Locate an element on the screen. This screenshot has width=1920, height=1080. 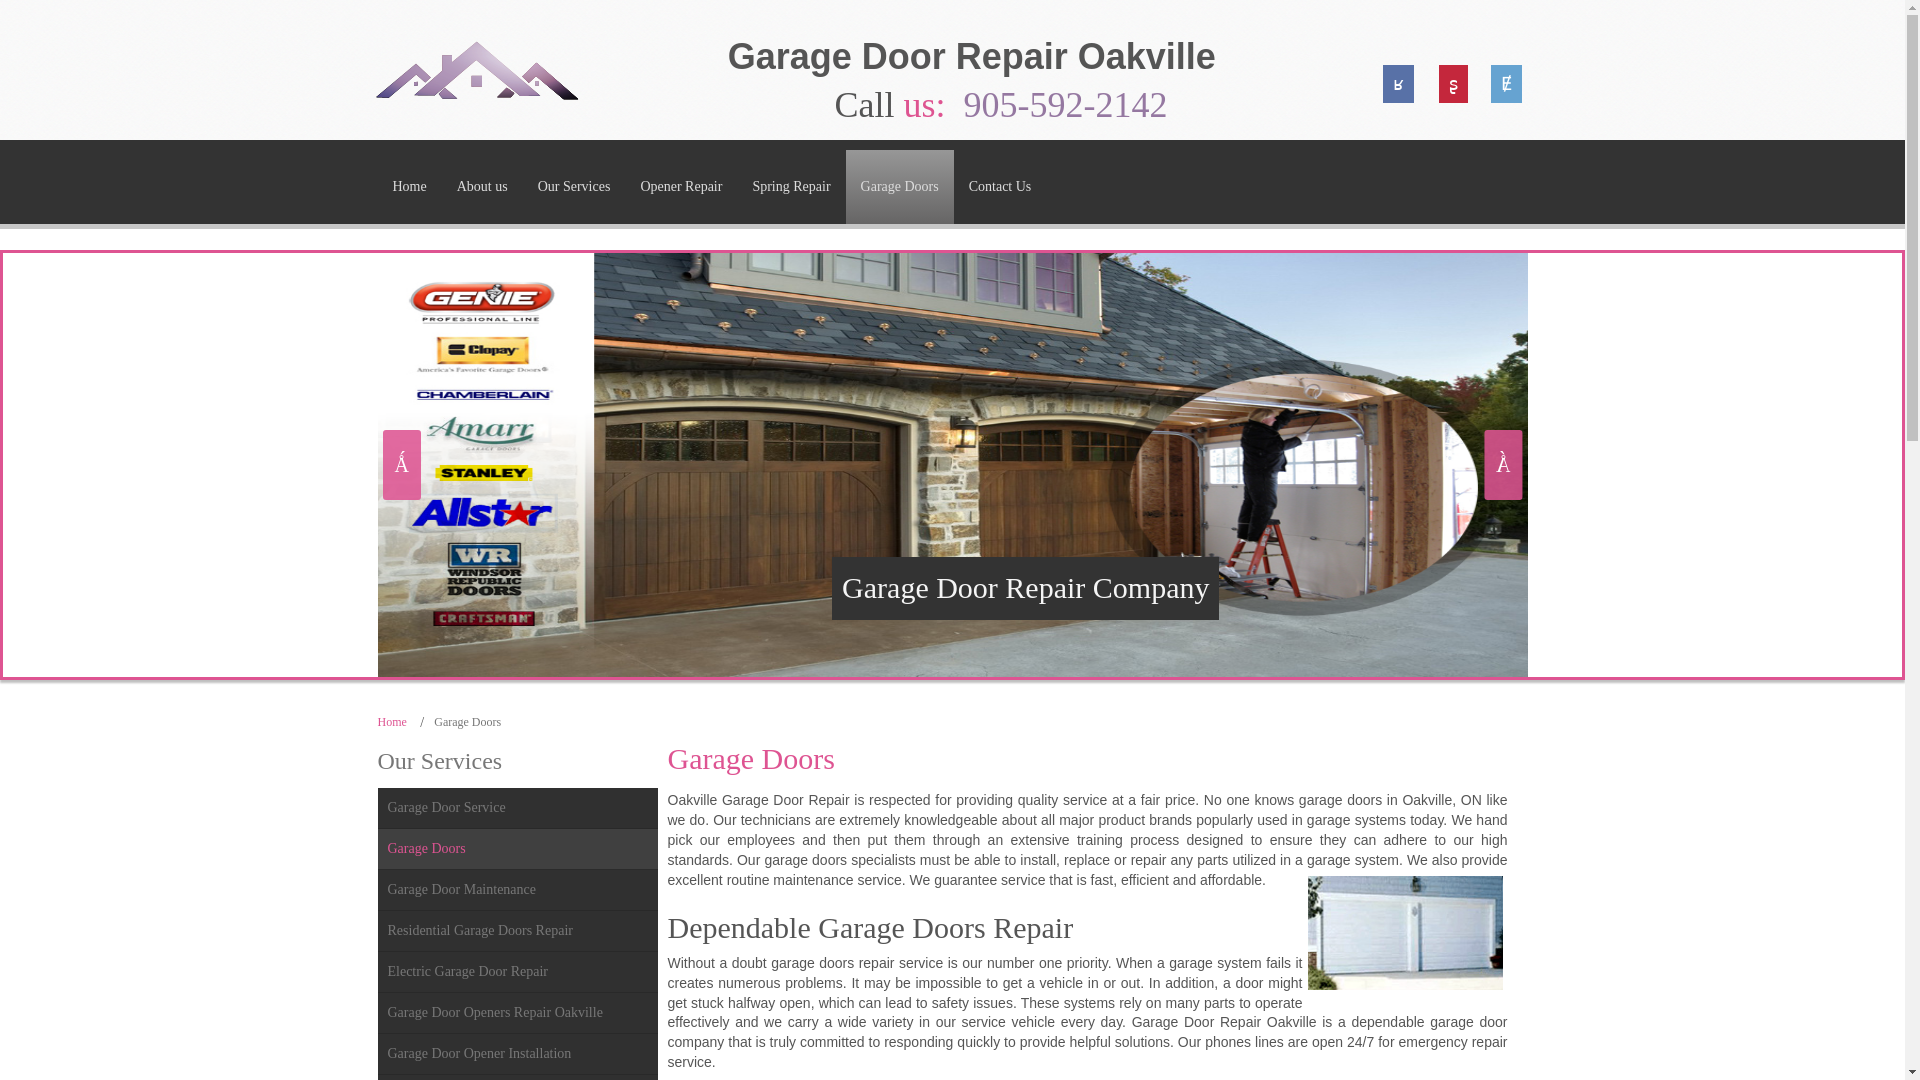
Opener Repair is located at coordinates (681, 186).